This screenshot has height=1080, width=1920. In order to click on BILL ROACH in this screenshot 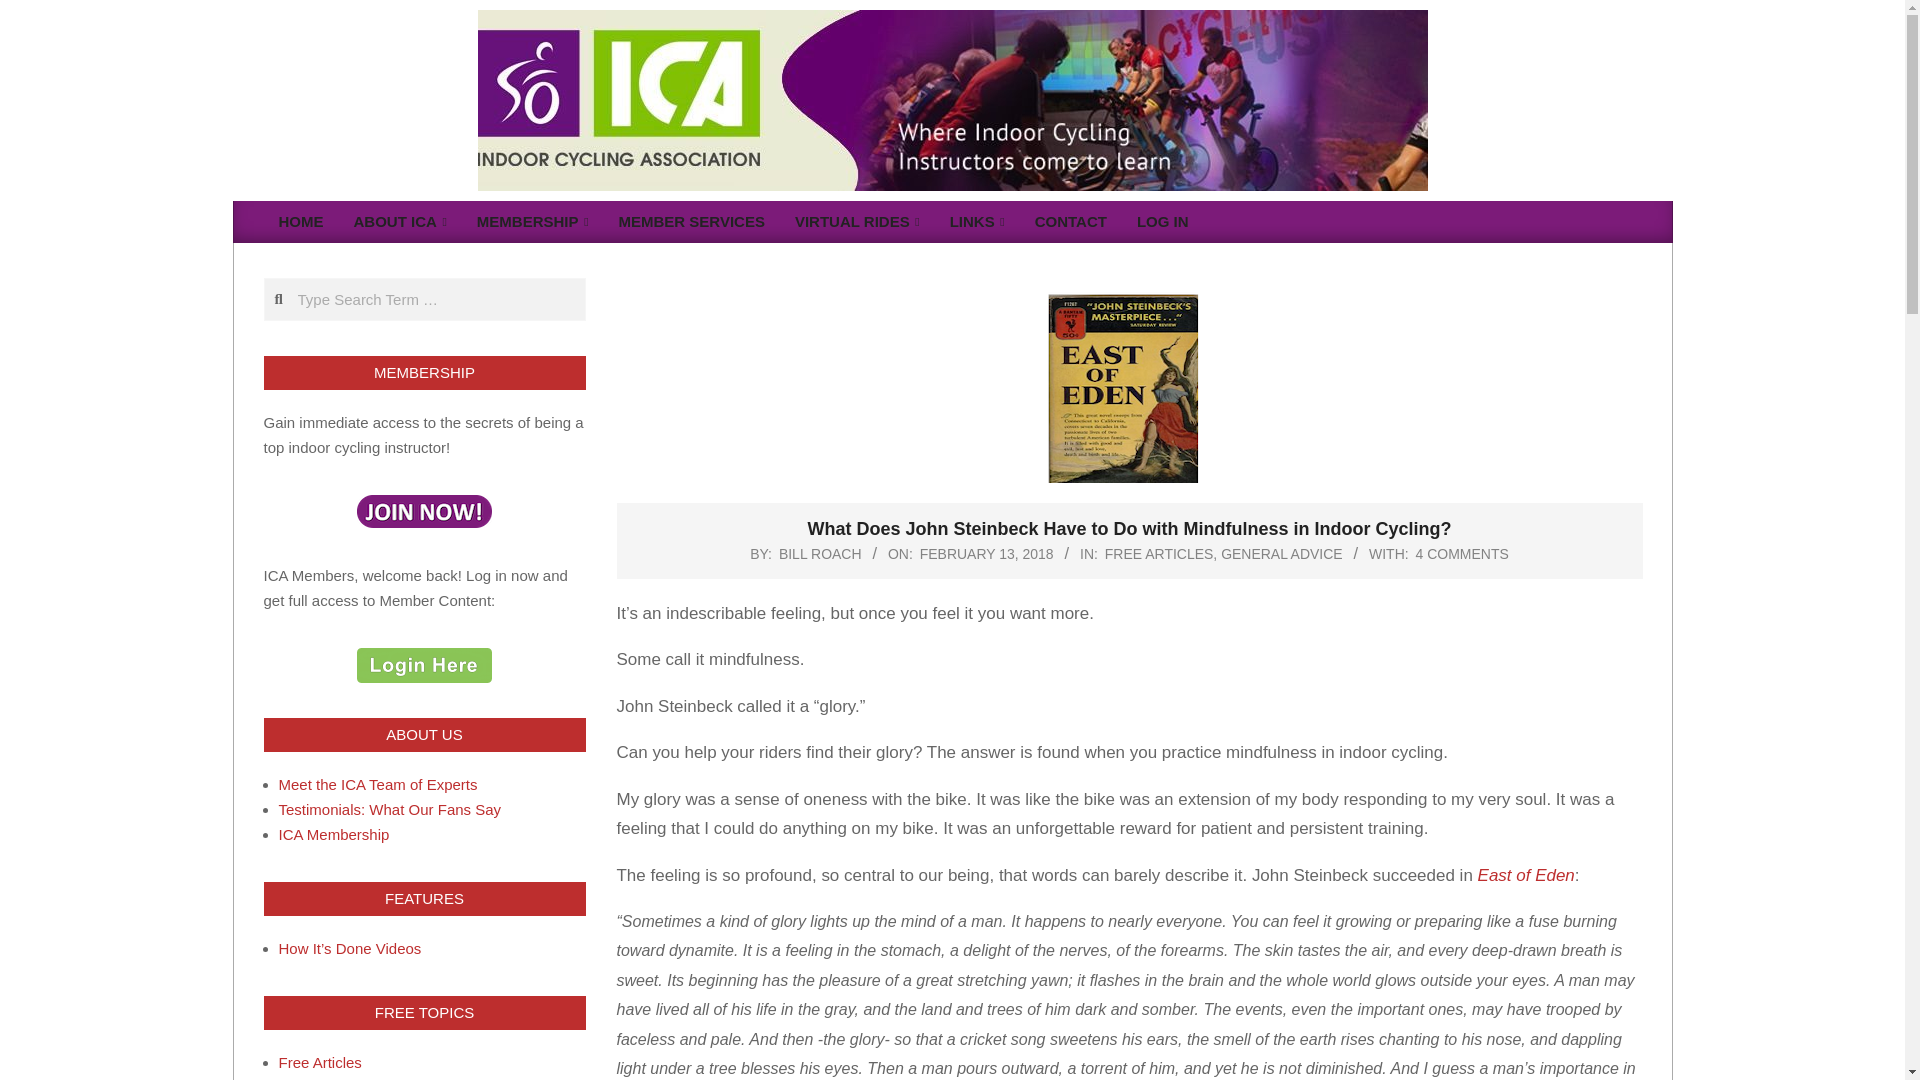, I will do `click(820, 554)`.